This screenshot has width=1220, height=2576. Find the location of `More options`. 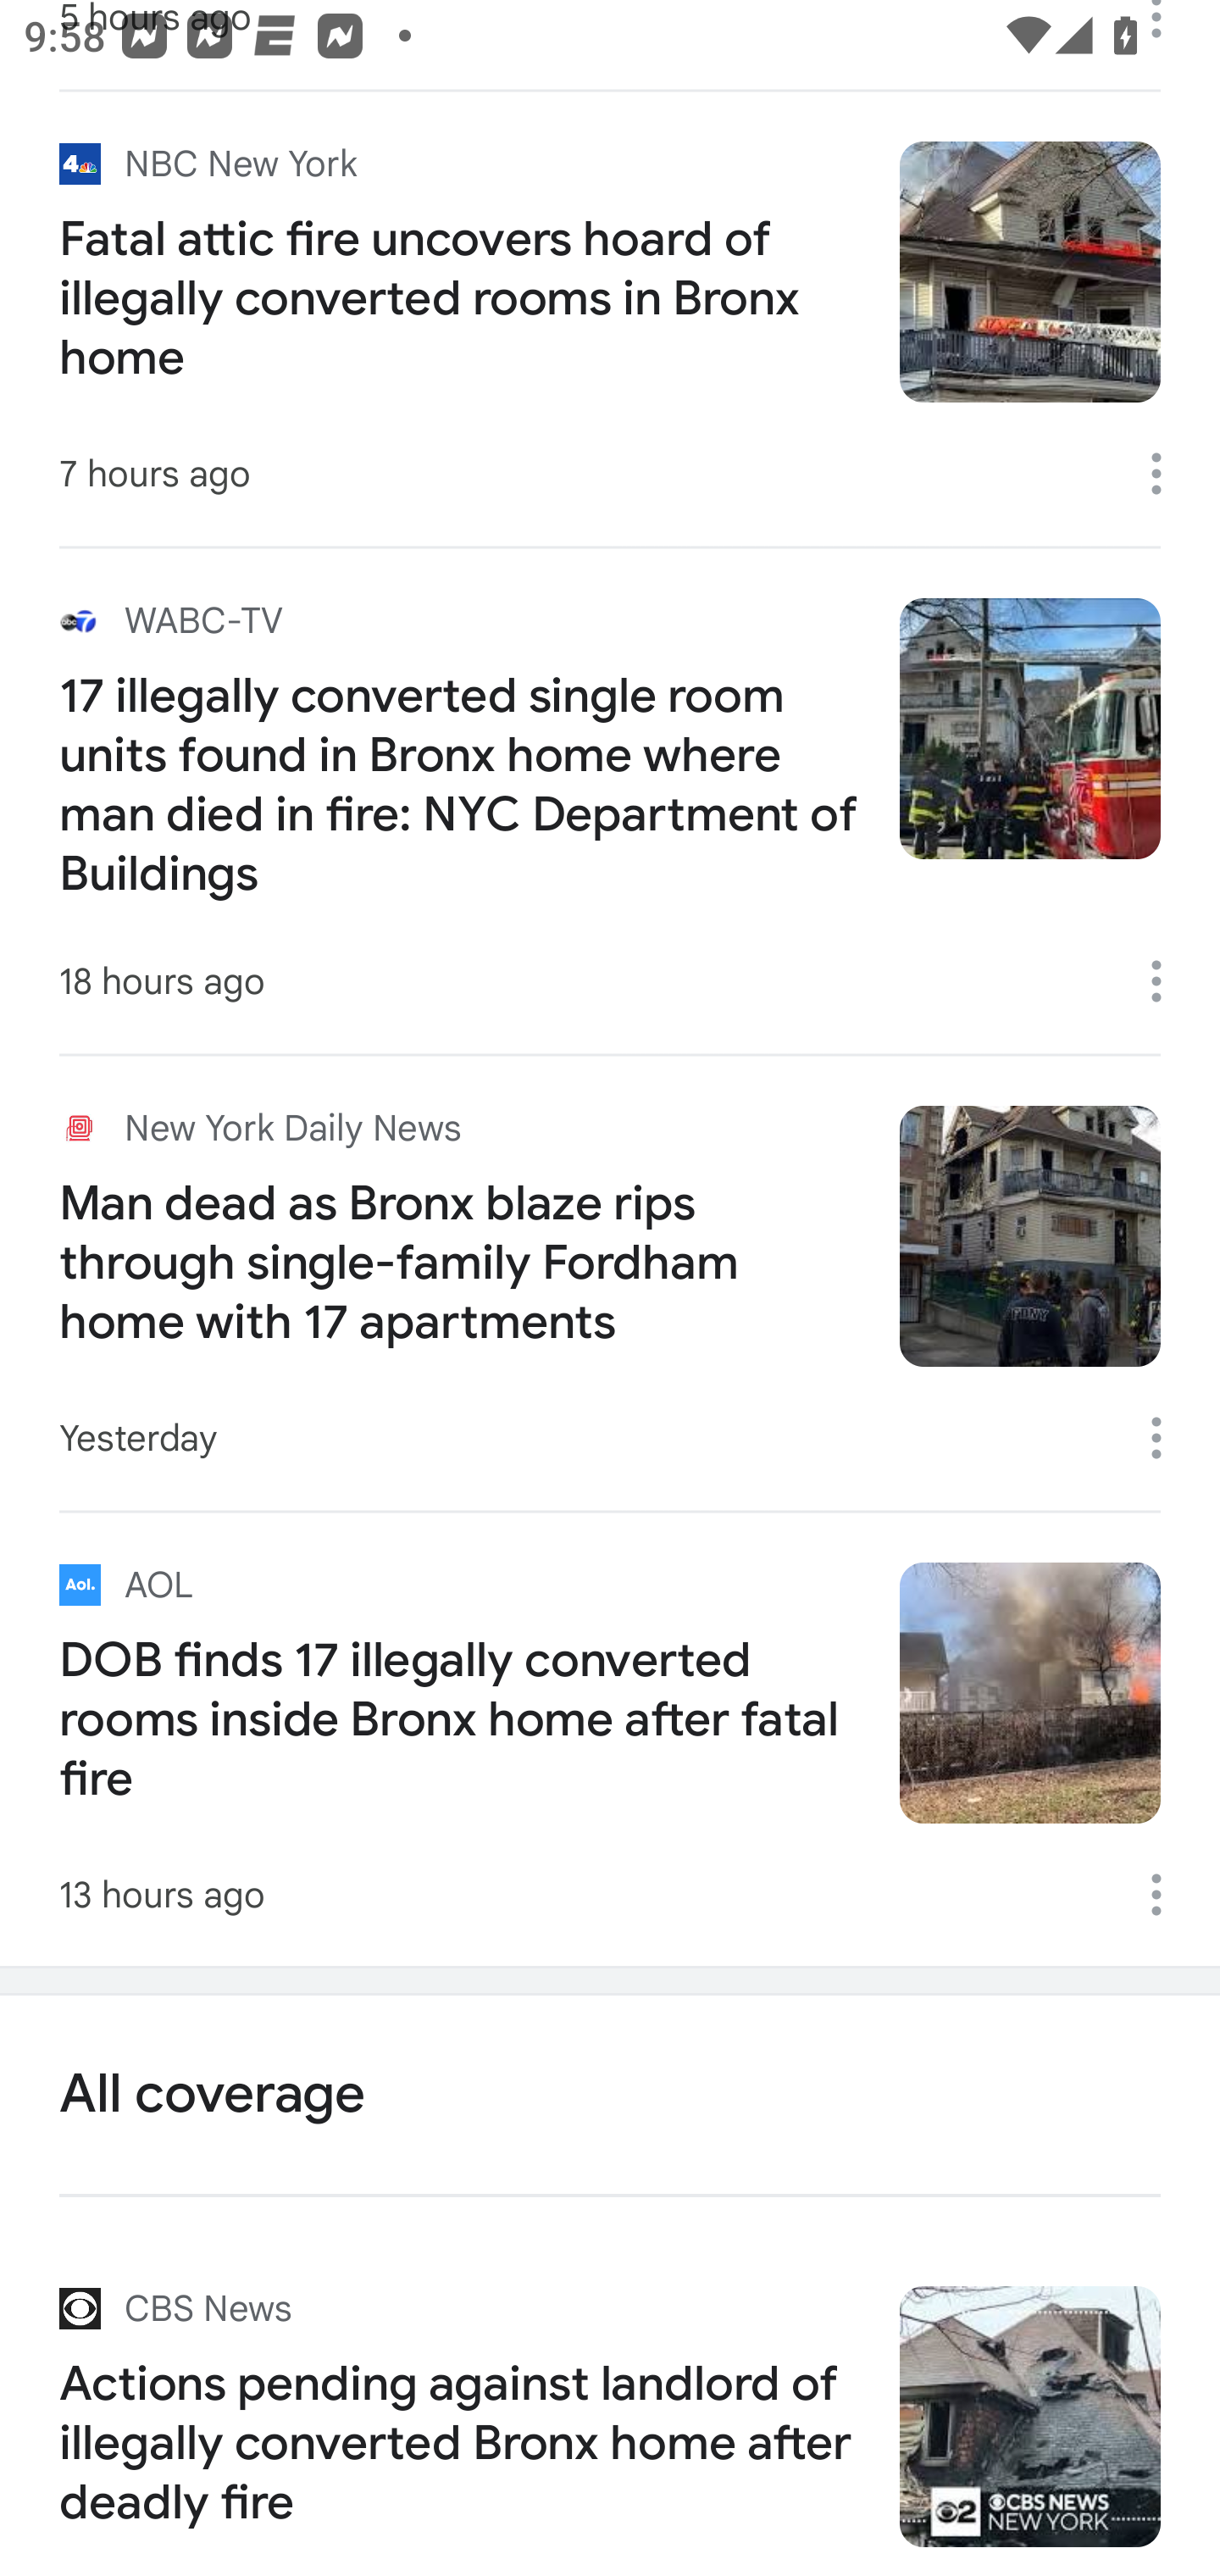

More options is located at coordinates (1167, 474).